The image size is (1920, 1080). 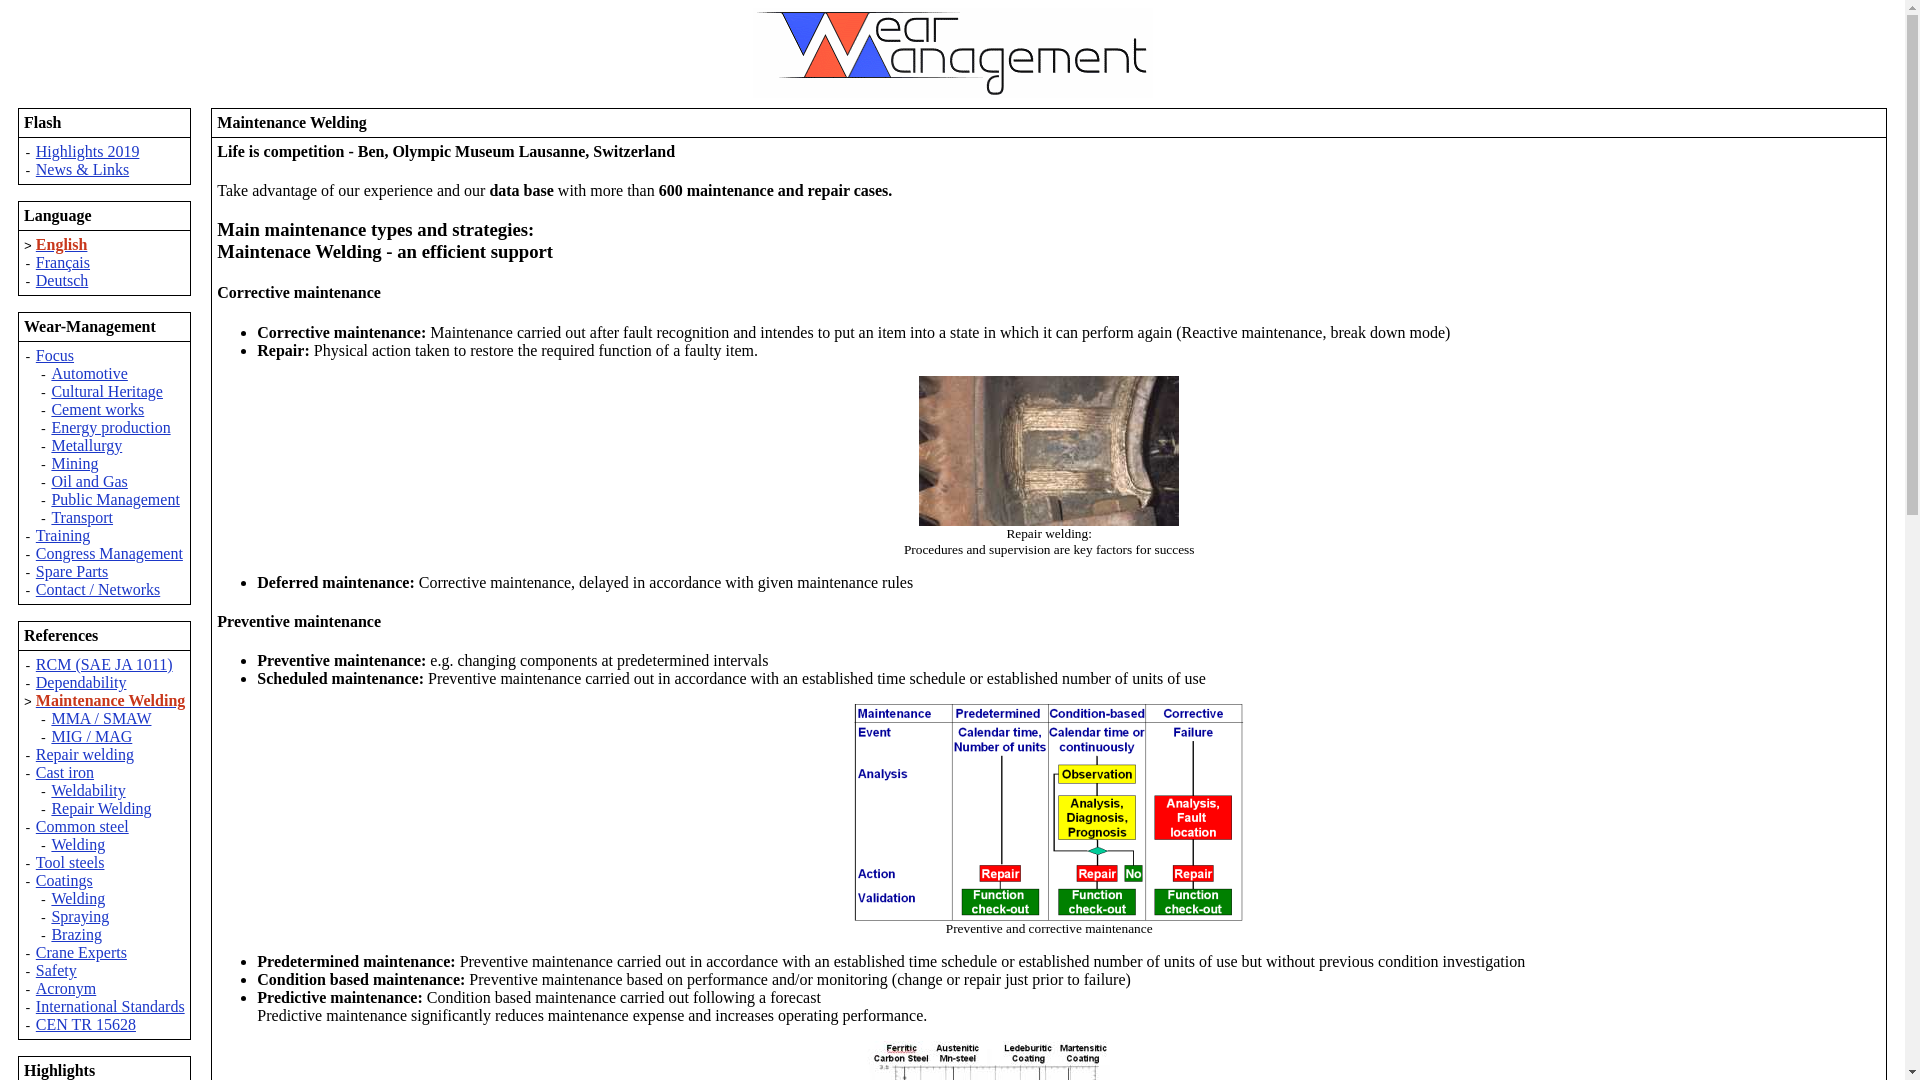 I want to click on Mining, so click(x=74, y=462).